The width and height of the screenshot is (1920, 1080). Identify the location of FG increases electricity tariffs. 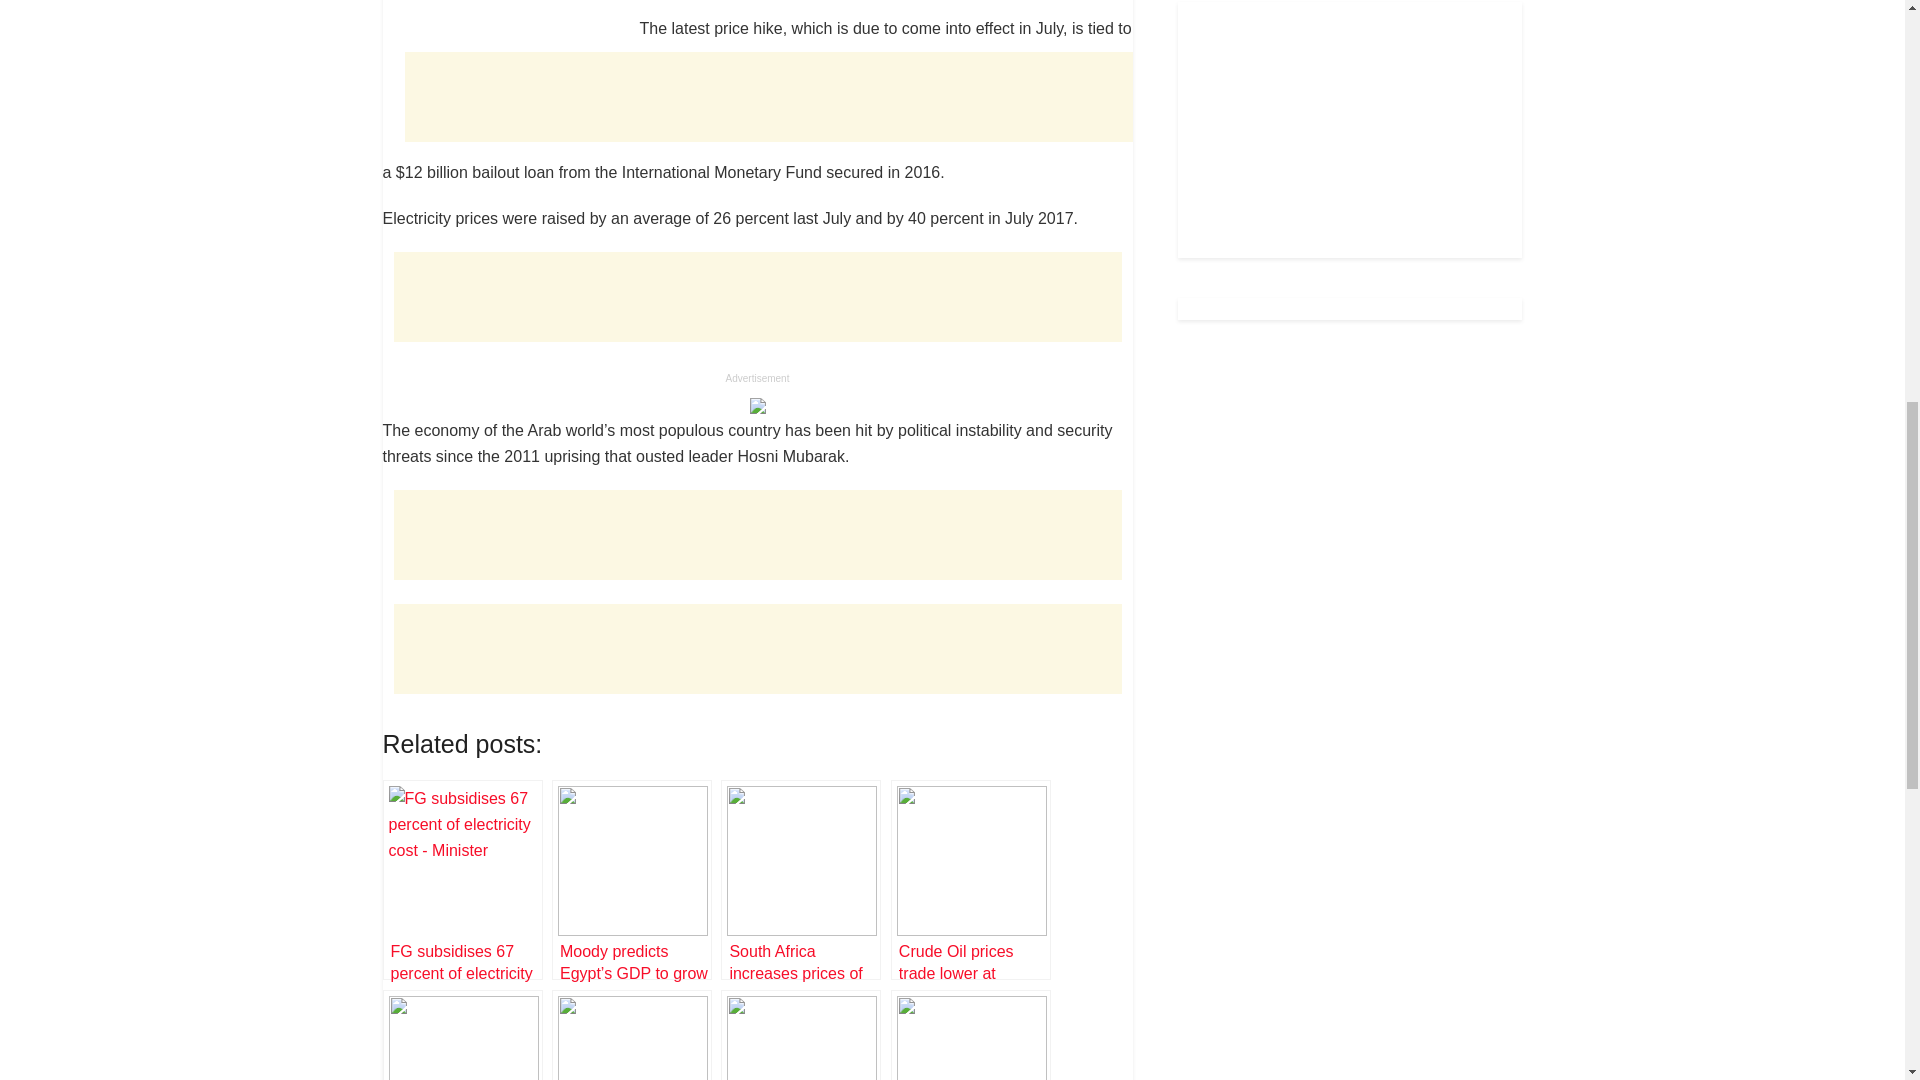
(462, 1035).